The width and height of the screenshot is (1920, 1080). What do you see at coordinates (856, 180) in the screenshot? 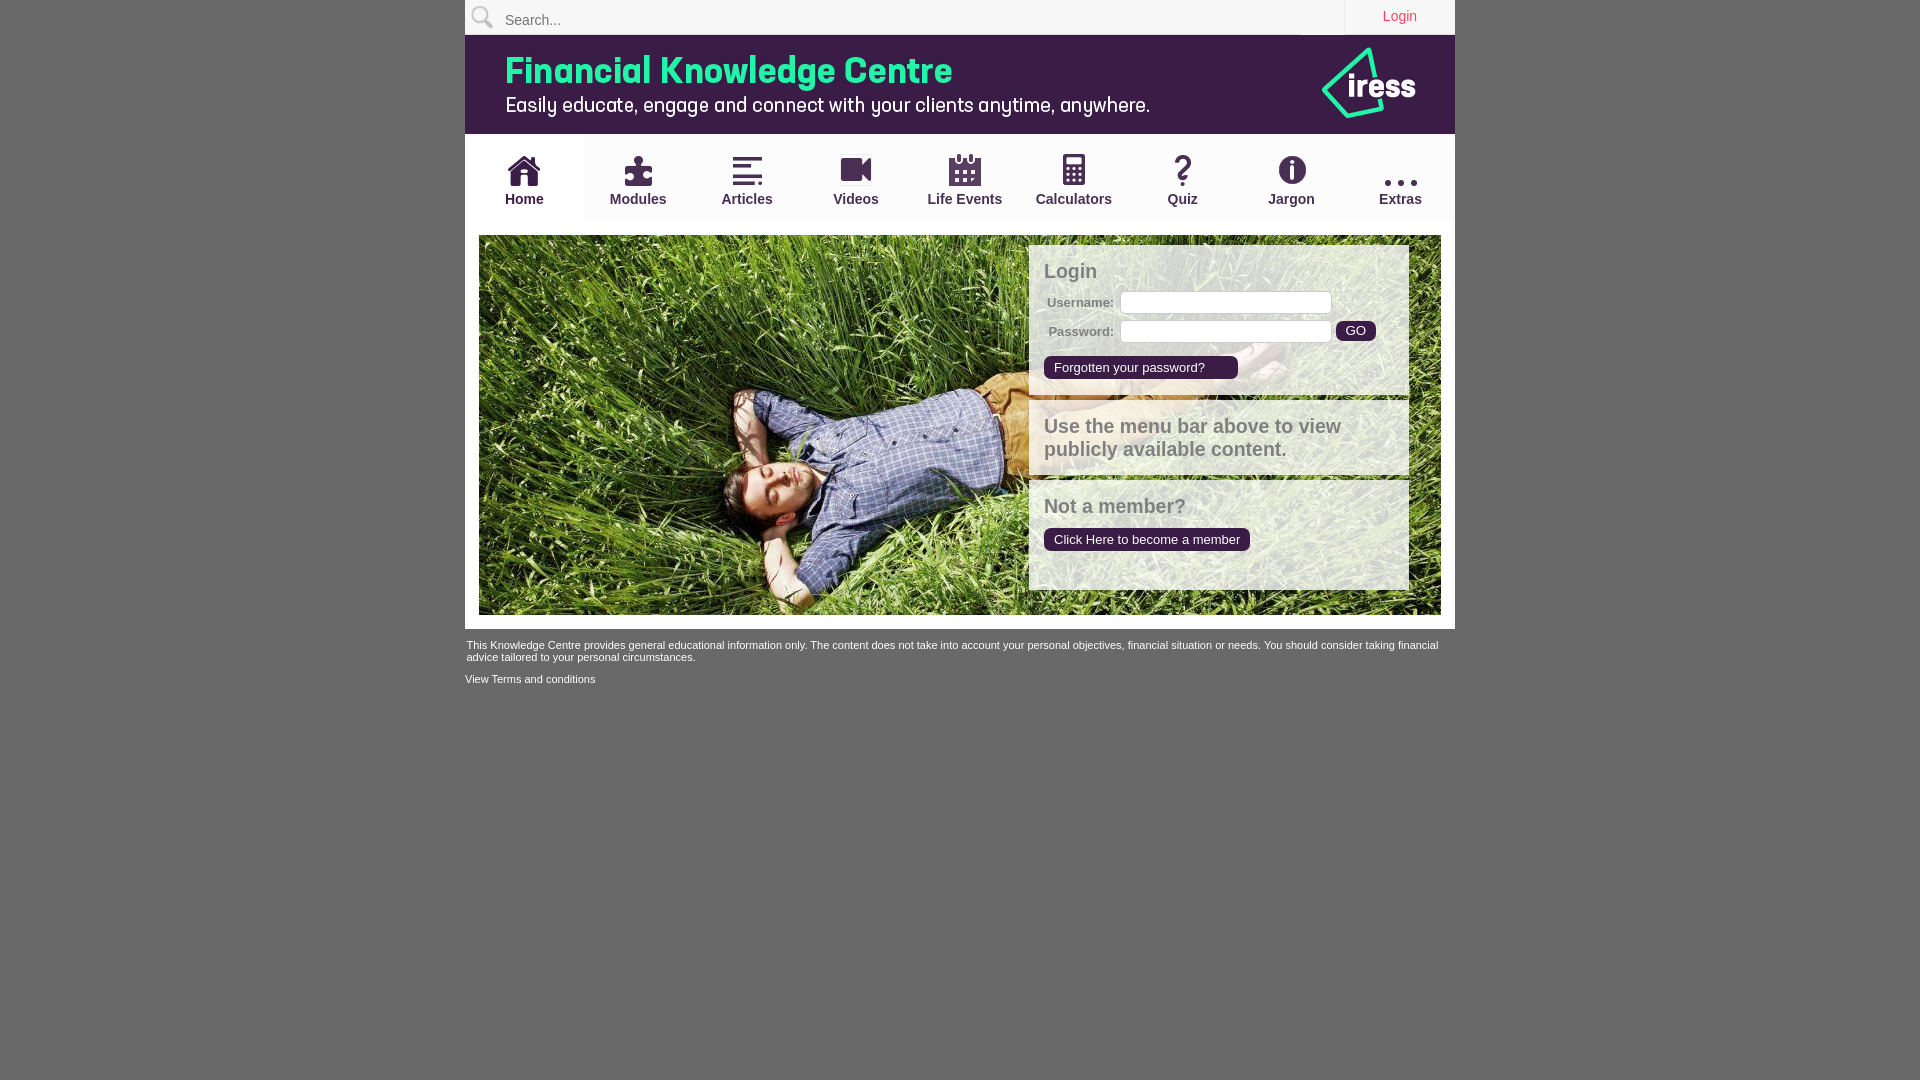
I see `Videos` at bounding box center [856, 180].